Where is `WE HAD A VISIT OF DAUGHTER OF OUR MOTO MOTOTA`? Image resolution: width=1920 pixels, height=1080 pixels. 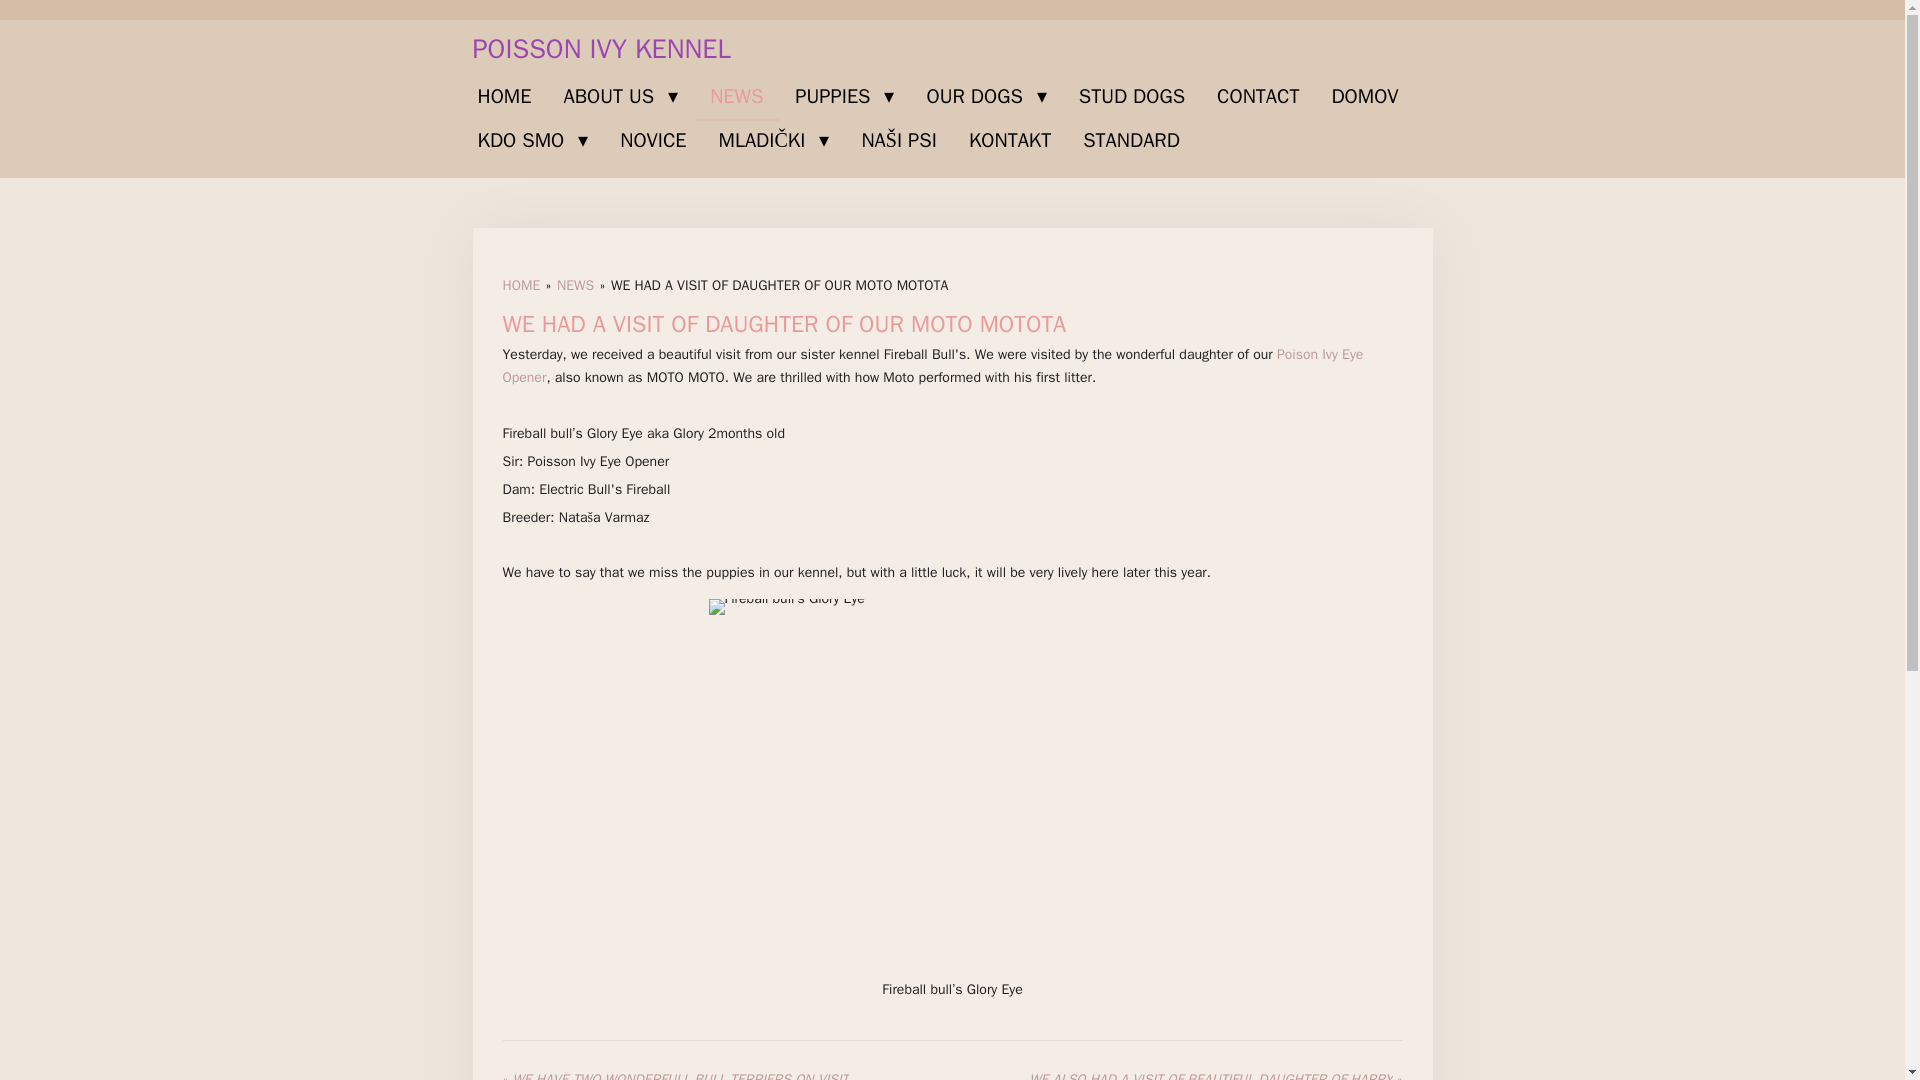 WE HAD A VISIT OF DAUGHTER OF OUR MOTO MOTOTA is located at coordinates (779, 284).